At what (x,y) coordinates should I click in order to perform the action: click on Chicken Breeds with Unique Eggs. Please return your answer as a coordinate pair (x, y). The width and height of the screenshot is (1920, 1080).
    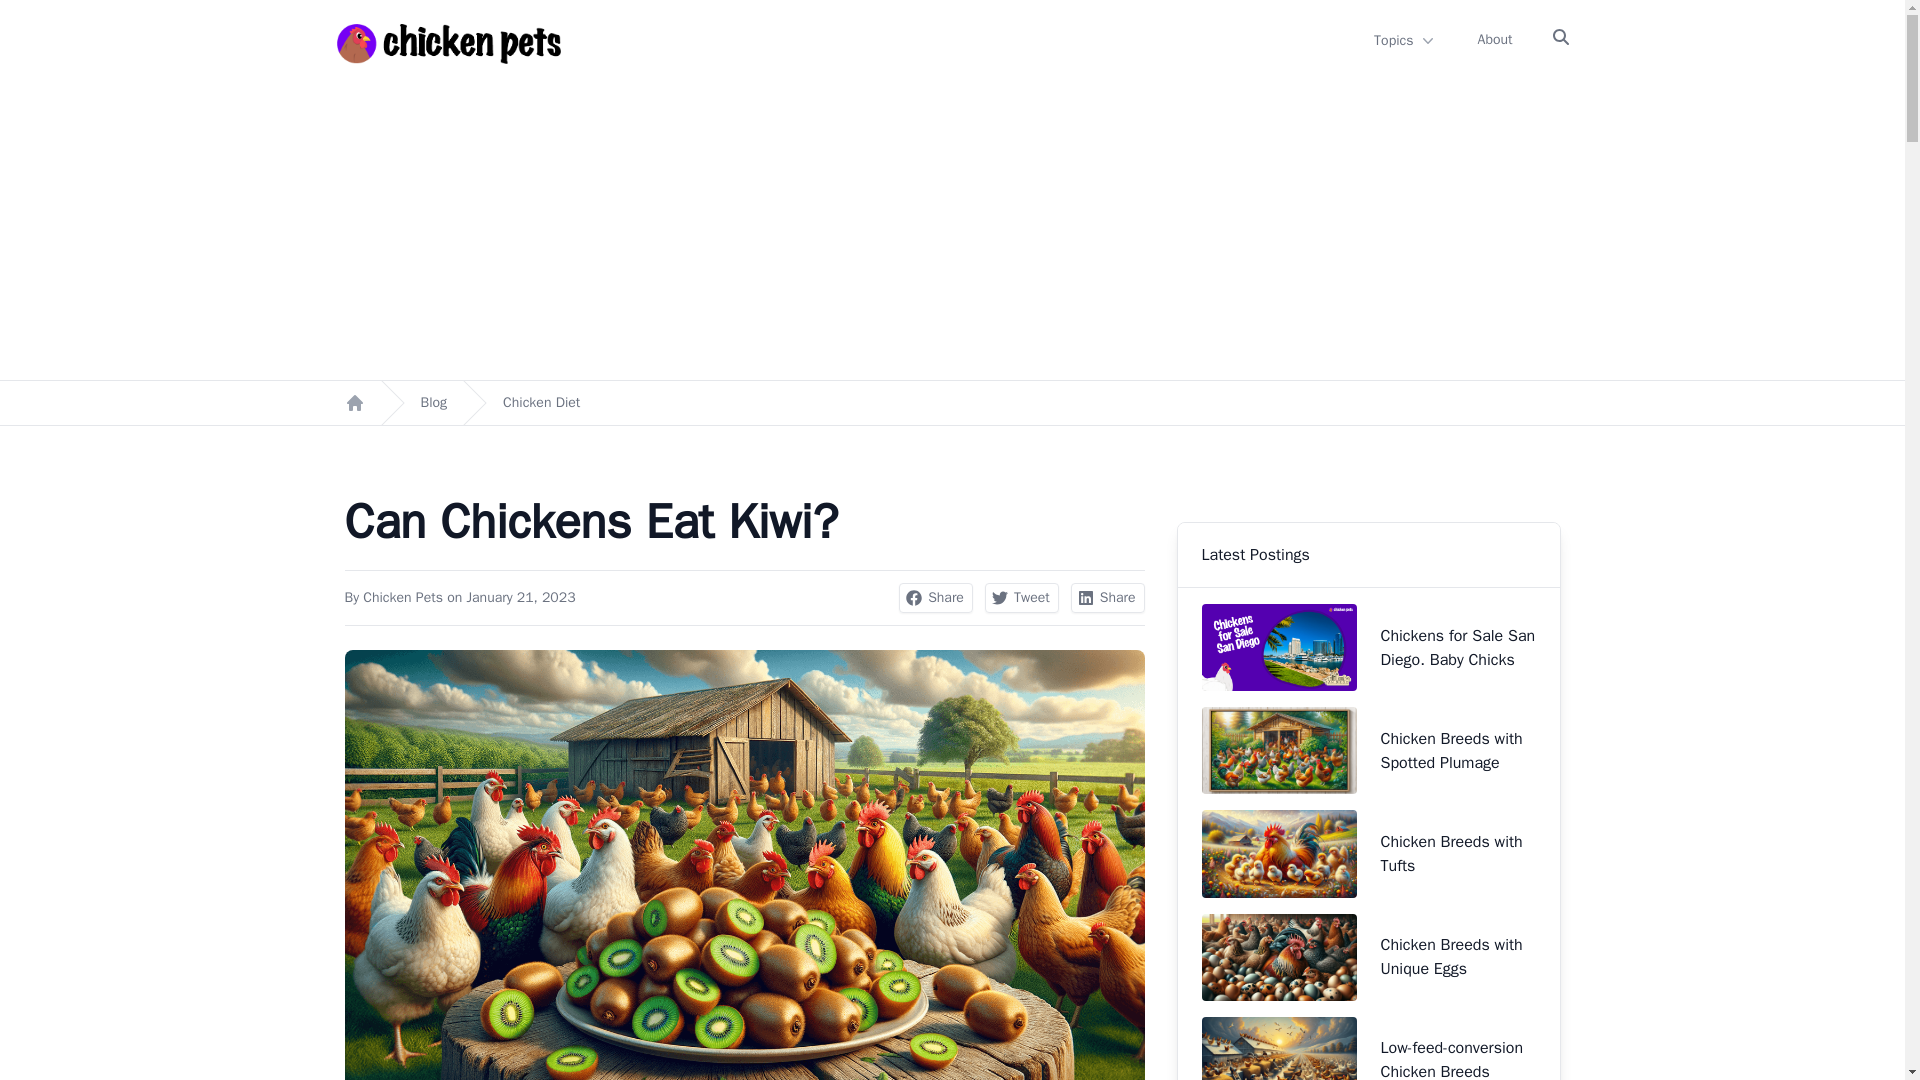
    Looking at the image, I should click on (1368, 957).